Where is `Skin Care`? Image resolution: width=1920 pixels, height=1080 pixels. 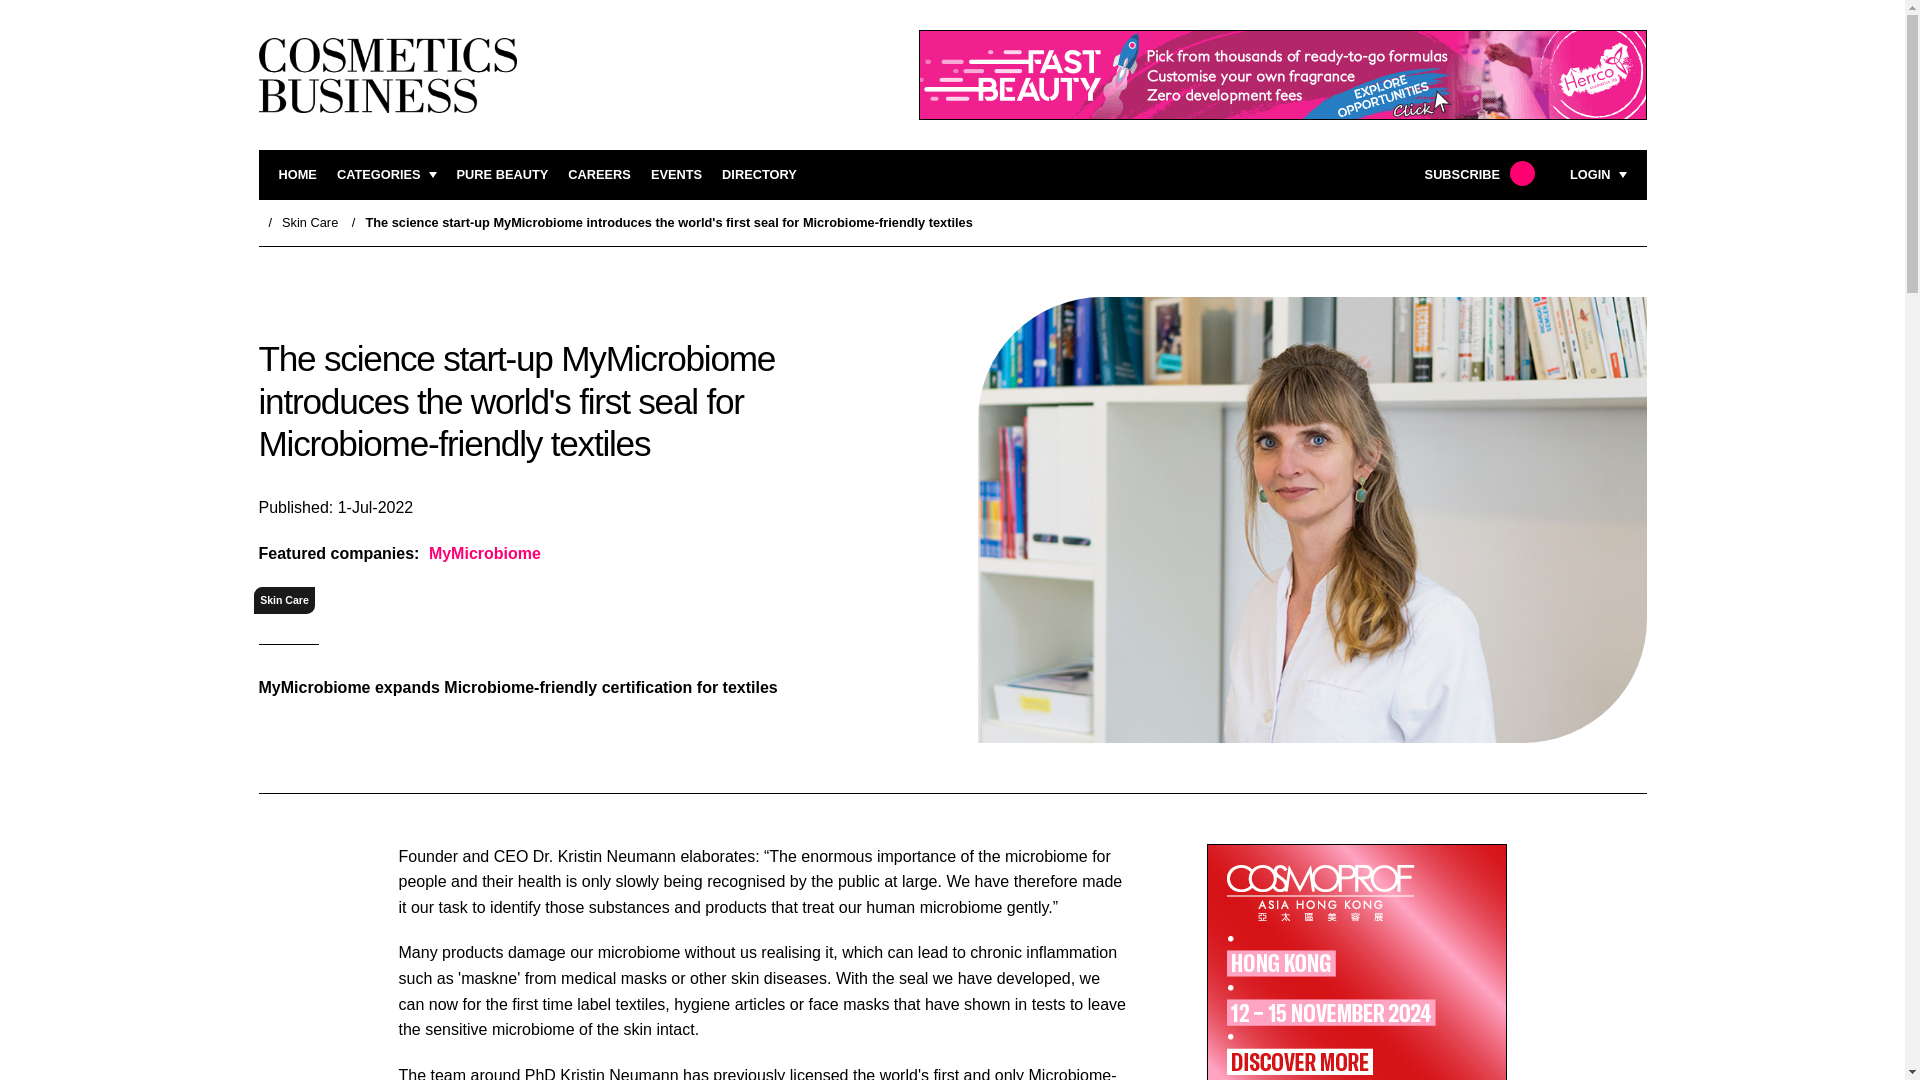
Skin Care is located at coordinates (310, 222).